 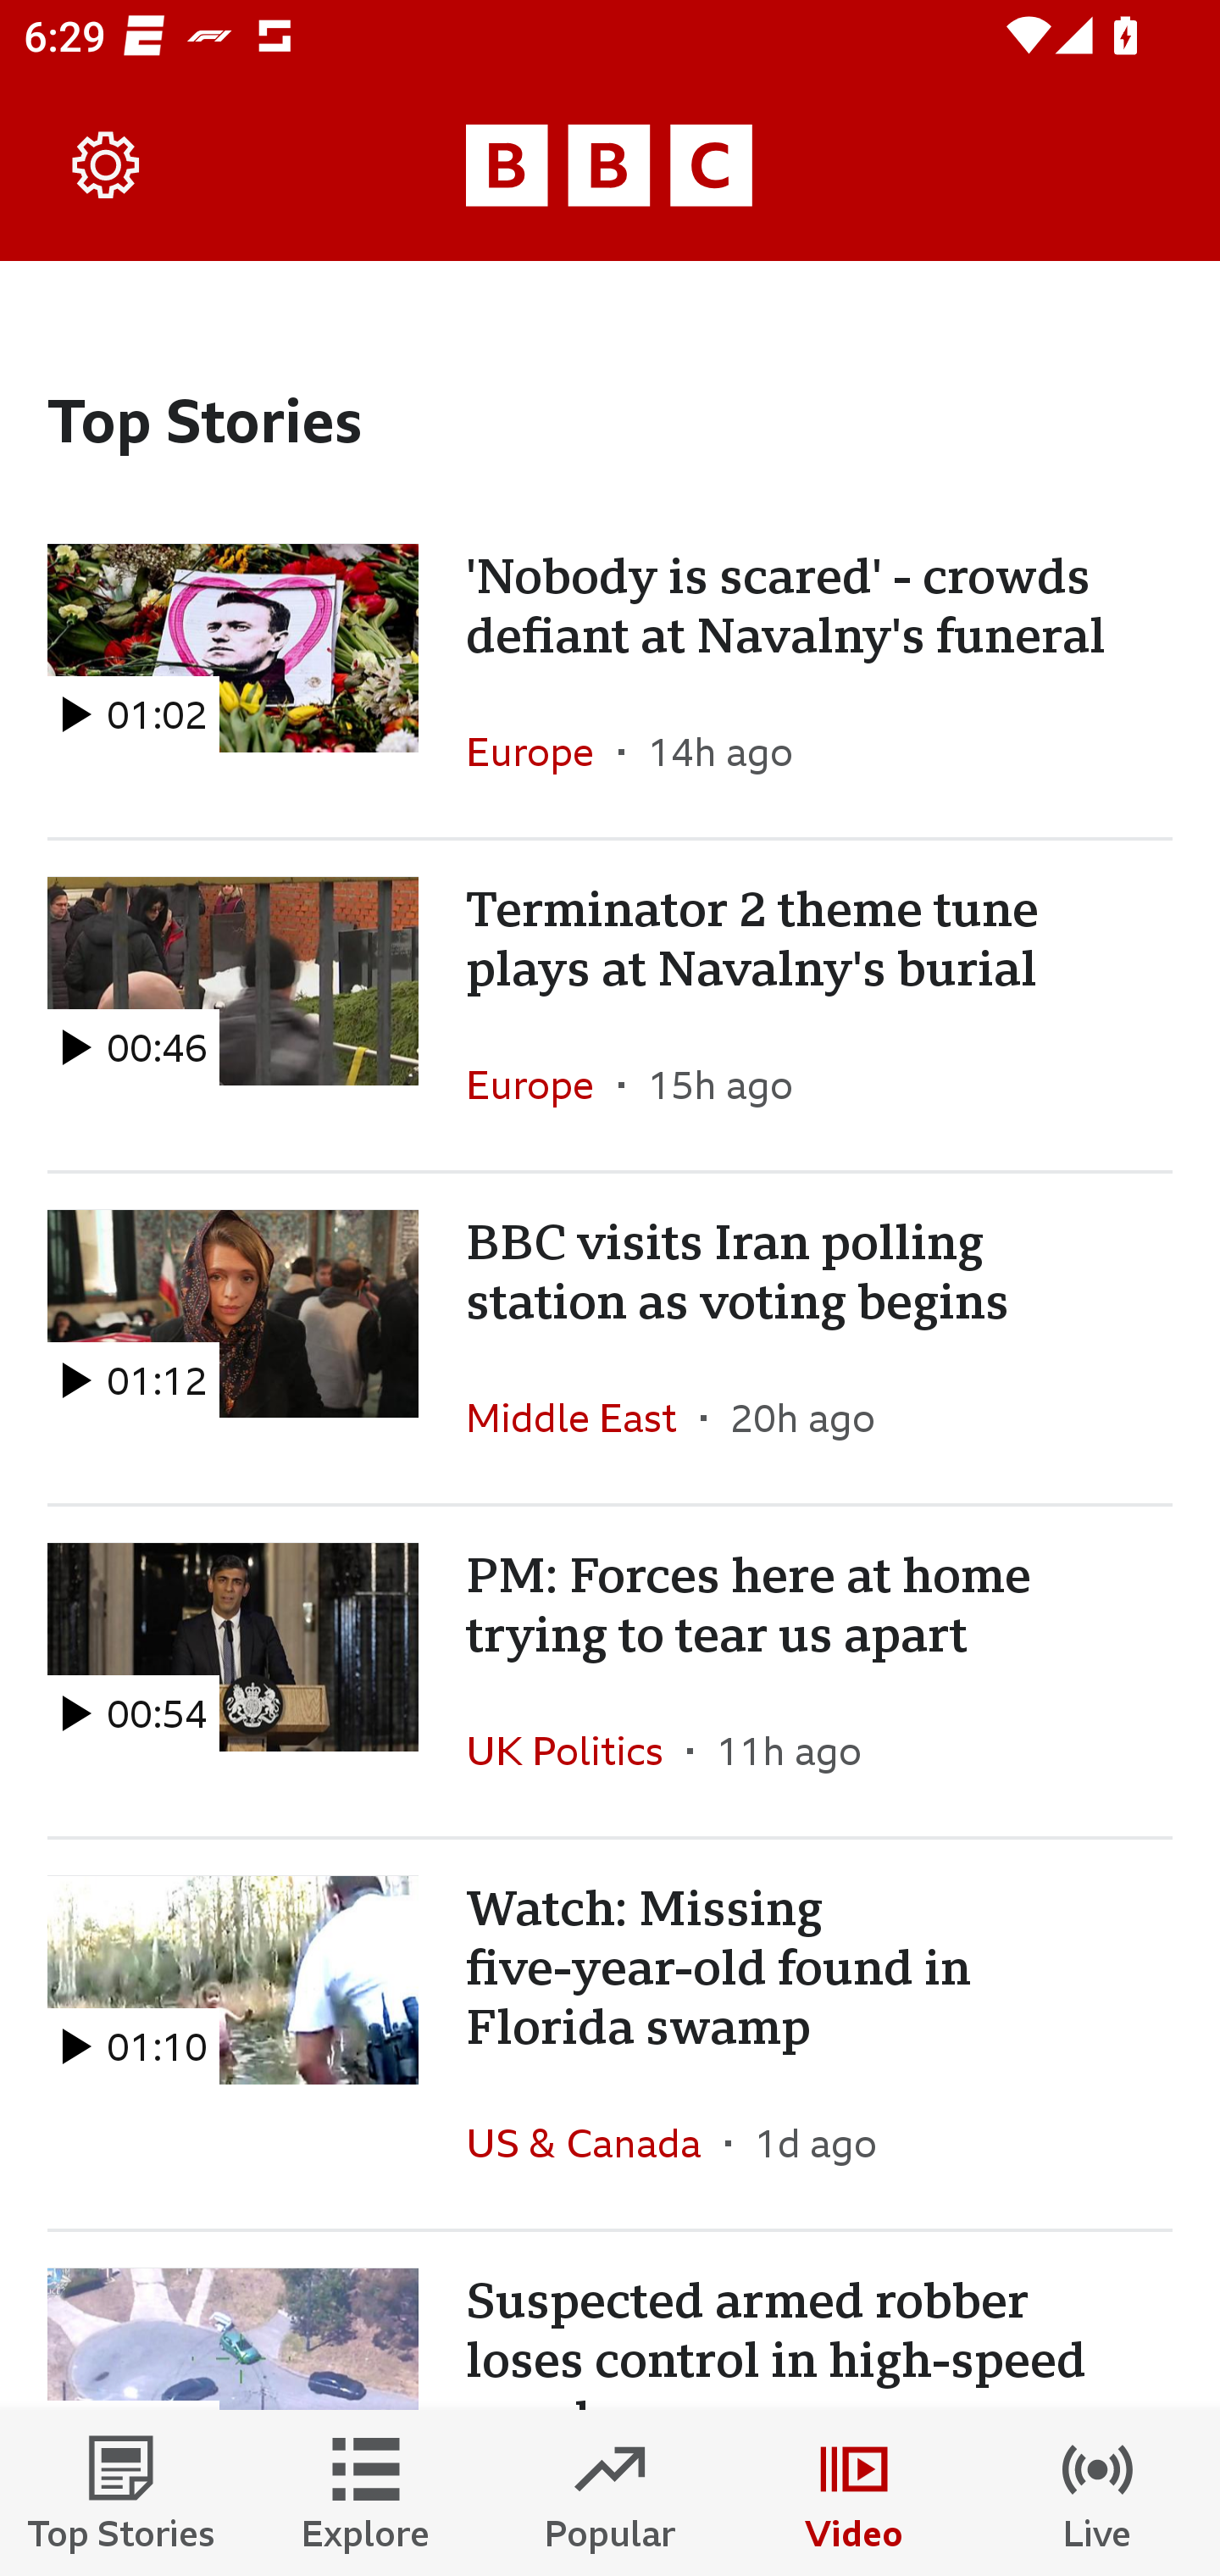 What do you see at coordinates (1098, 2493) in the screenshot?
I see `Live` at bounding box center [1098, 2493].